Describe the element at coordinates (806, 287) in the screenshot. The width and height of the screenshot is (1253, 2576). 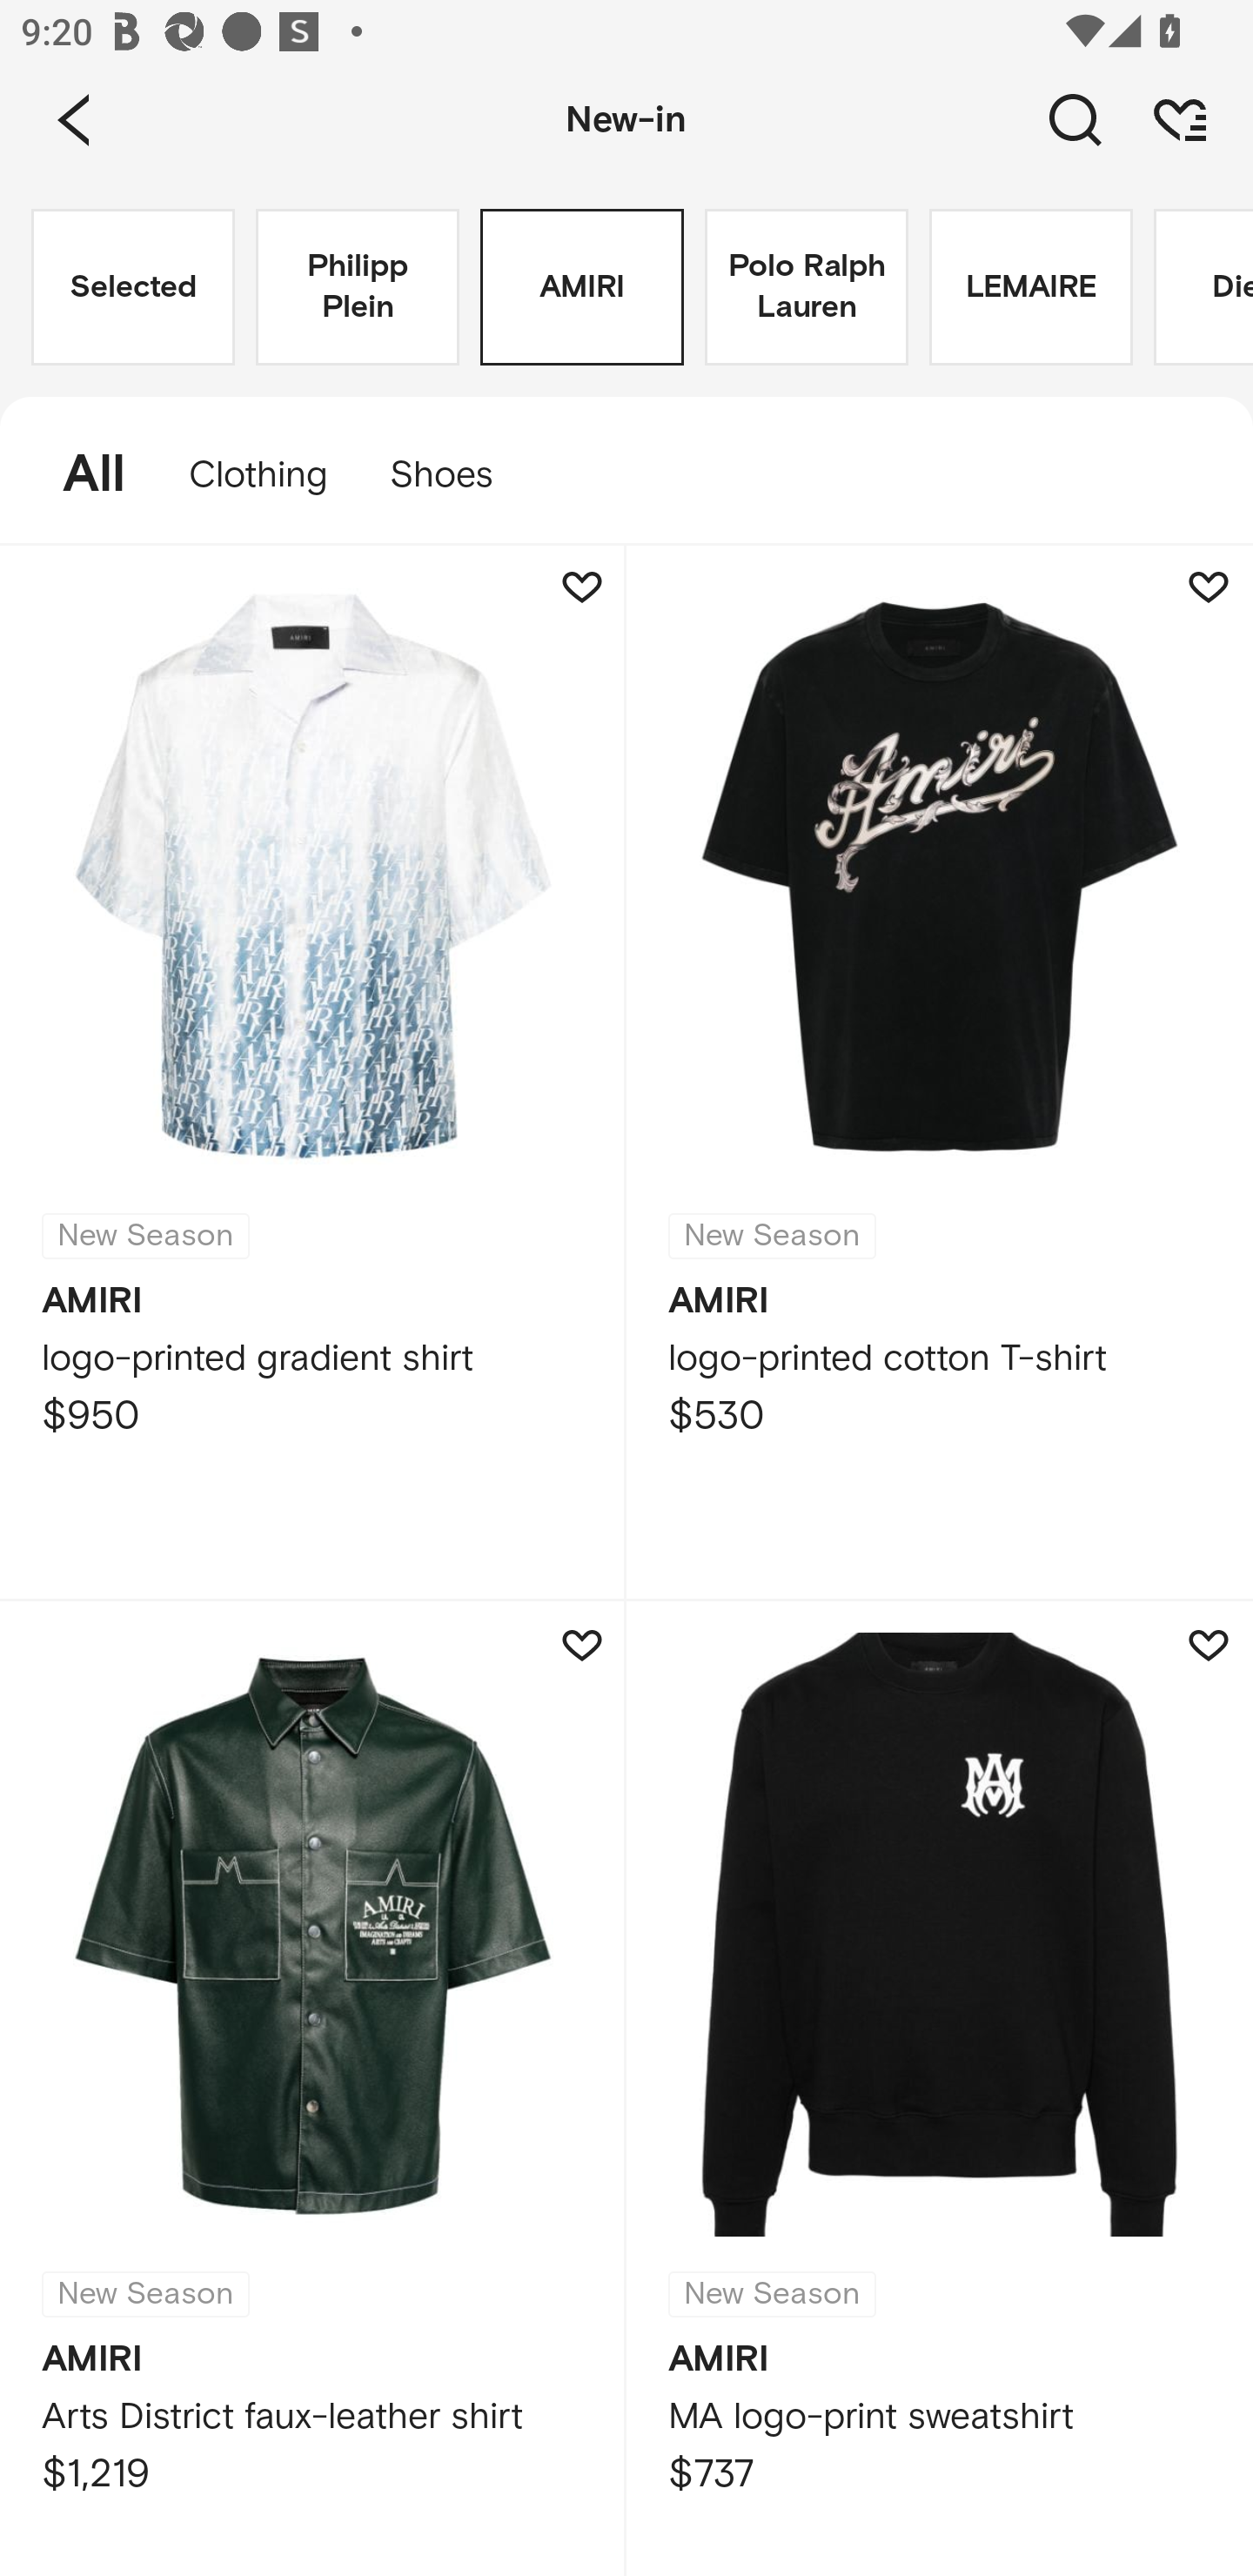
I see `Polo Ralph Lauren` at that location.